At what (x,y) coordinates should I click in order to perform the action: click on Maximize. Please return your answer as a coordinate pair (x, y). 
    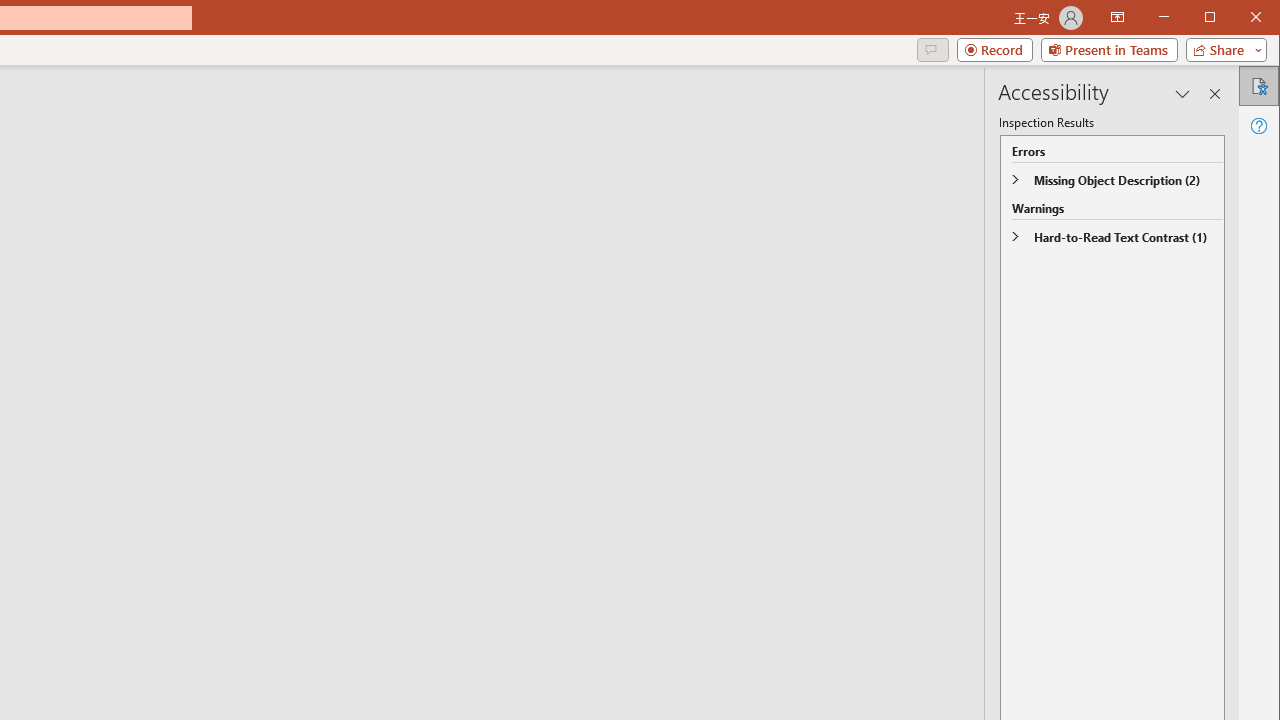
    Looking at the image, I should click on (1238, 18).